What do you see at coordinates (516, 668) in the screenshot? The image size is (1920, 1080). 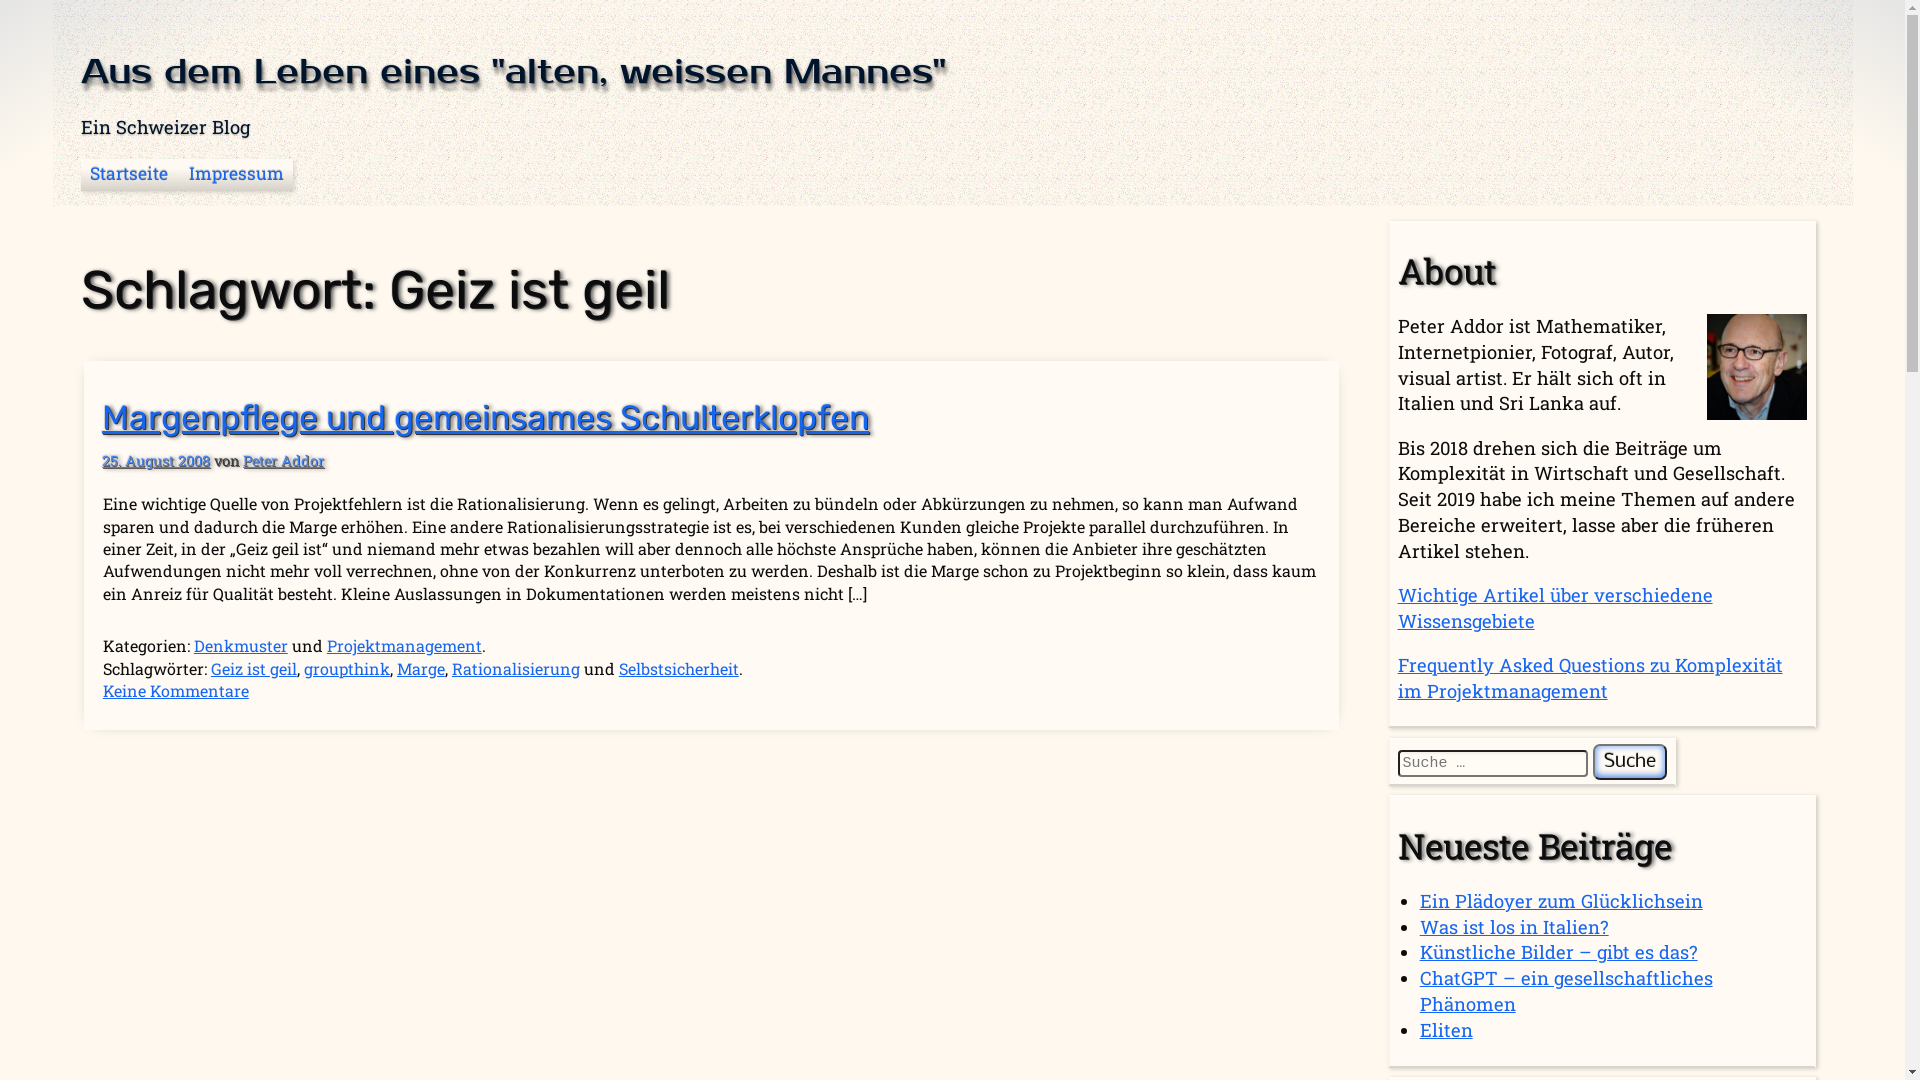 I see `Rationalisierung` at bounding box center [516, 668].